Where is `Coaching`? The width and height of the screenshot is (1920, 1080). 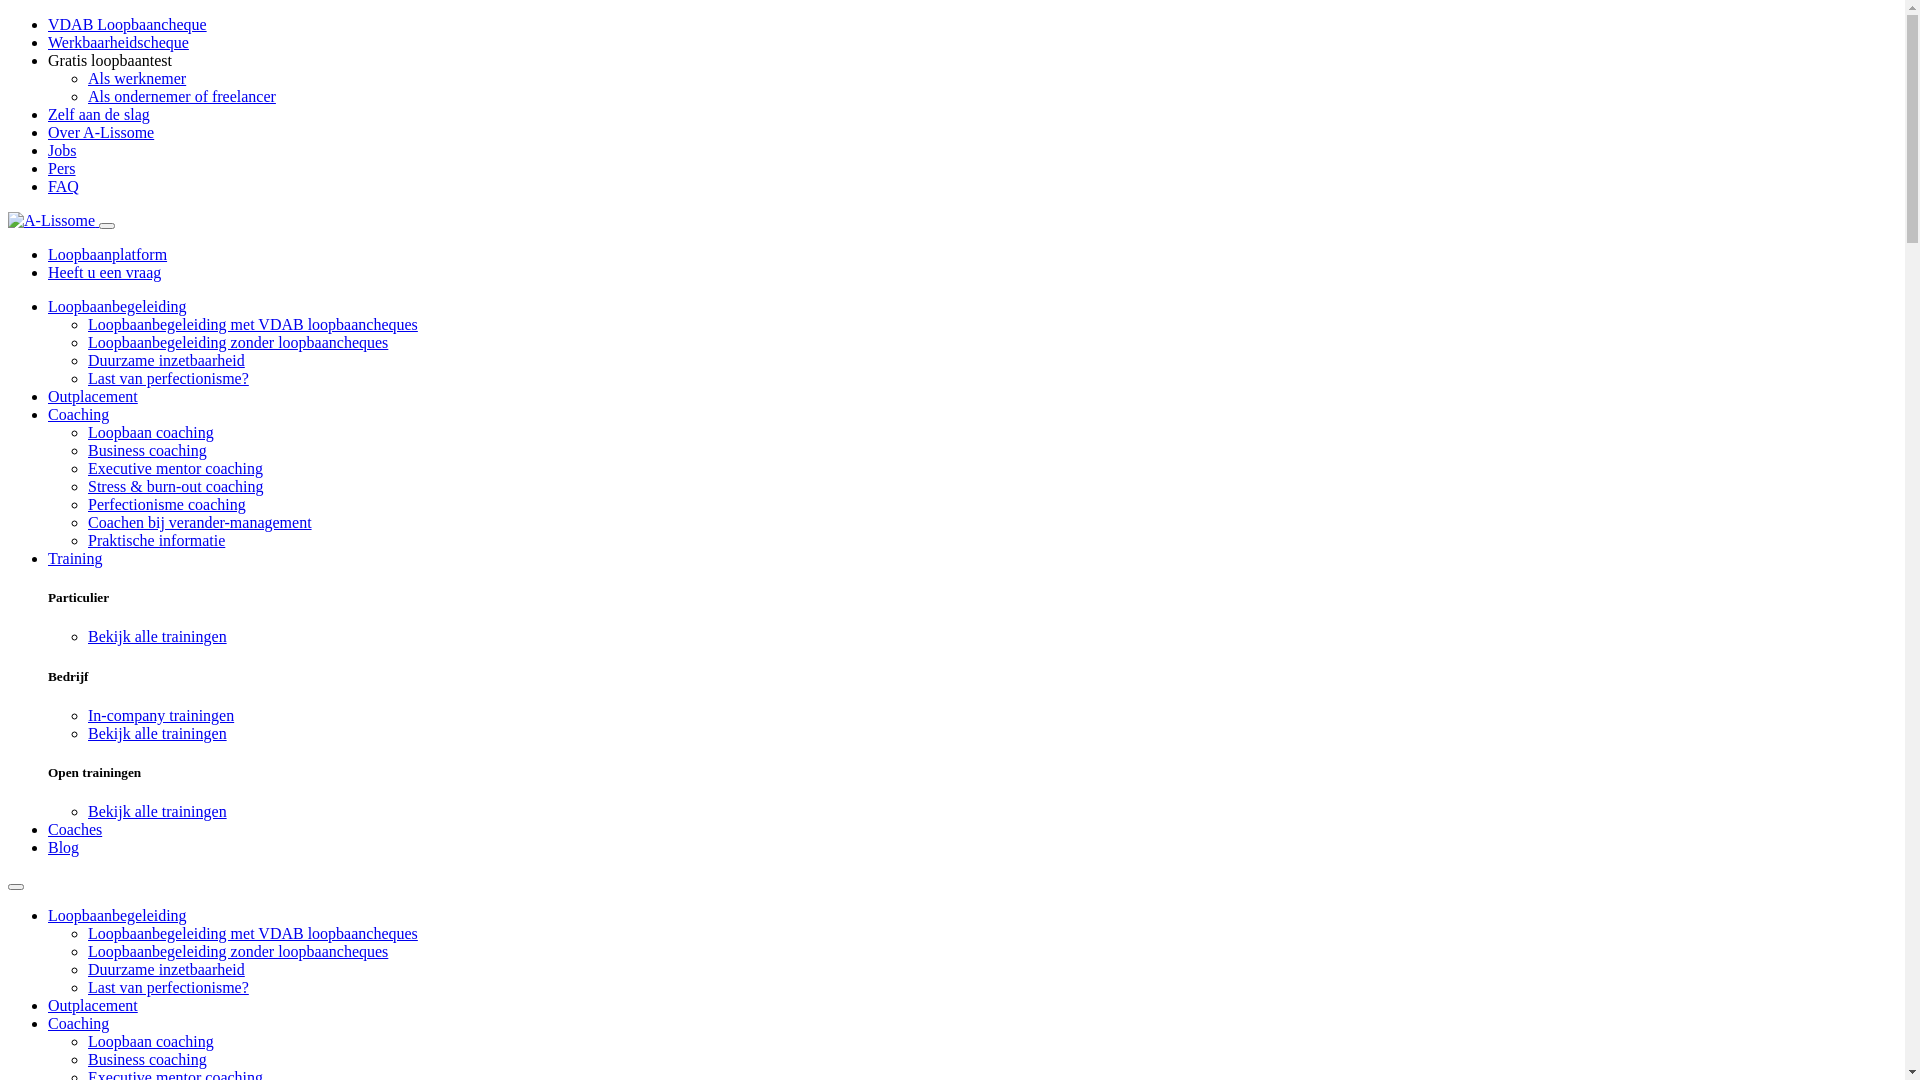
Coaching is located at coordinates (78, 414).